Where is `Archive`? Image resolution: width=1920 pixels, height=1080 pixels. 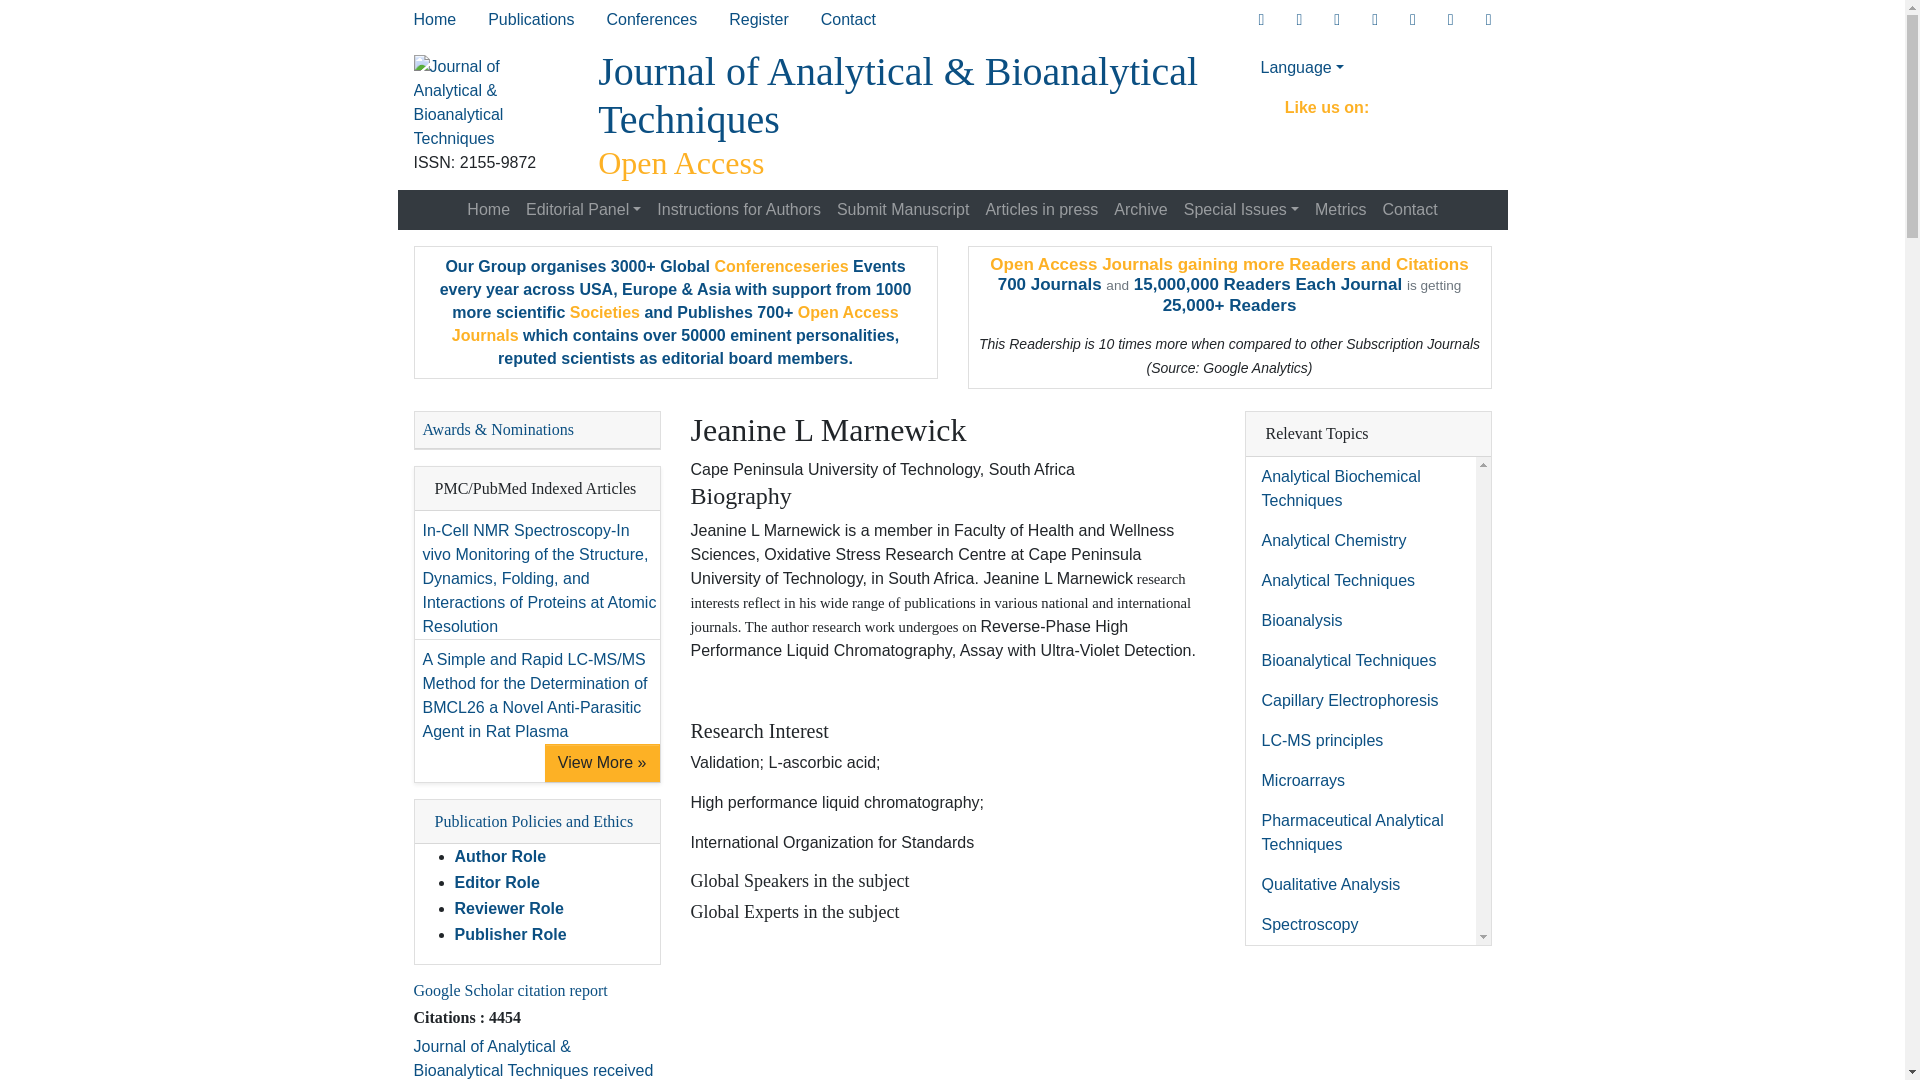
Archive is located at coordinates (1140, 210).